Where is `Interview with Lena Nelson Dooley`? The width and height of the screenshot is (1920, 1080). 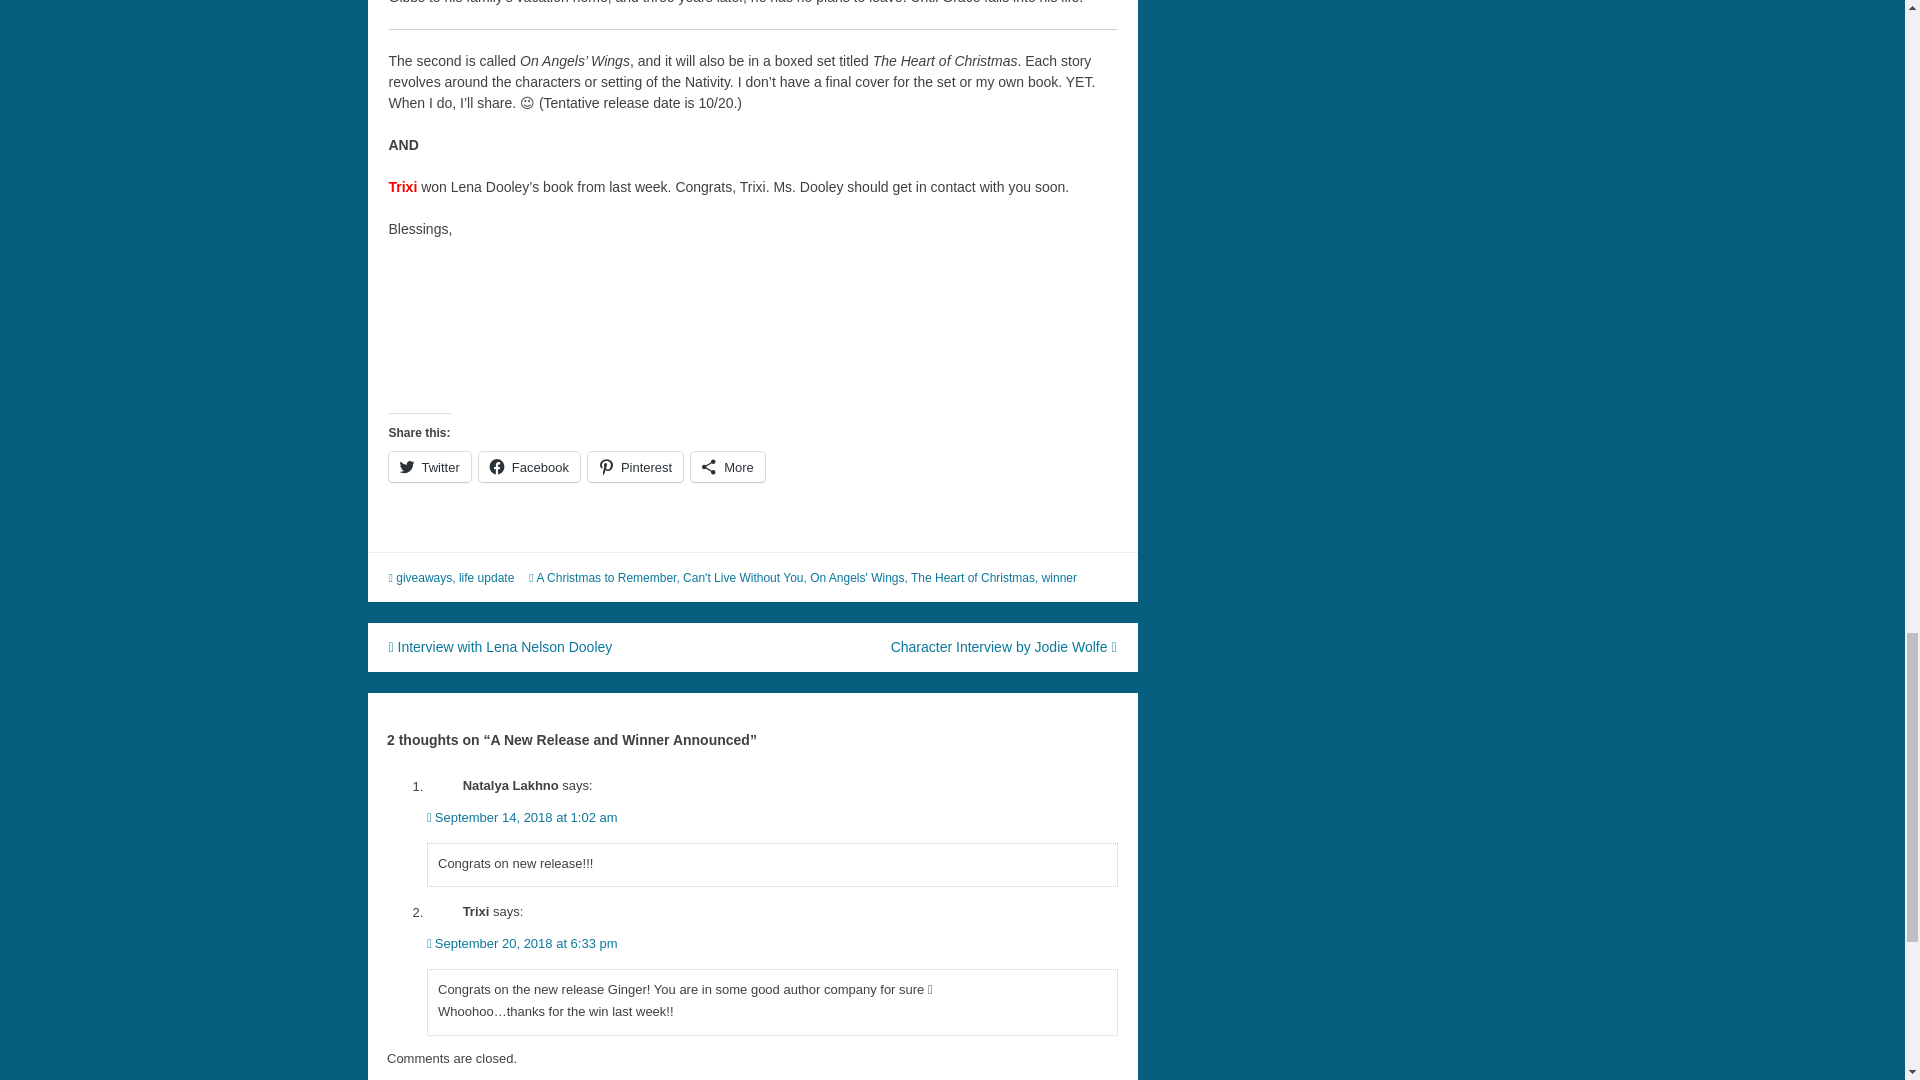 Interview with Lena Nelson Dooley is located at coordinates (500, 646).